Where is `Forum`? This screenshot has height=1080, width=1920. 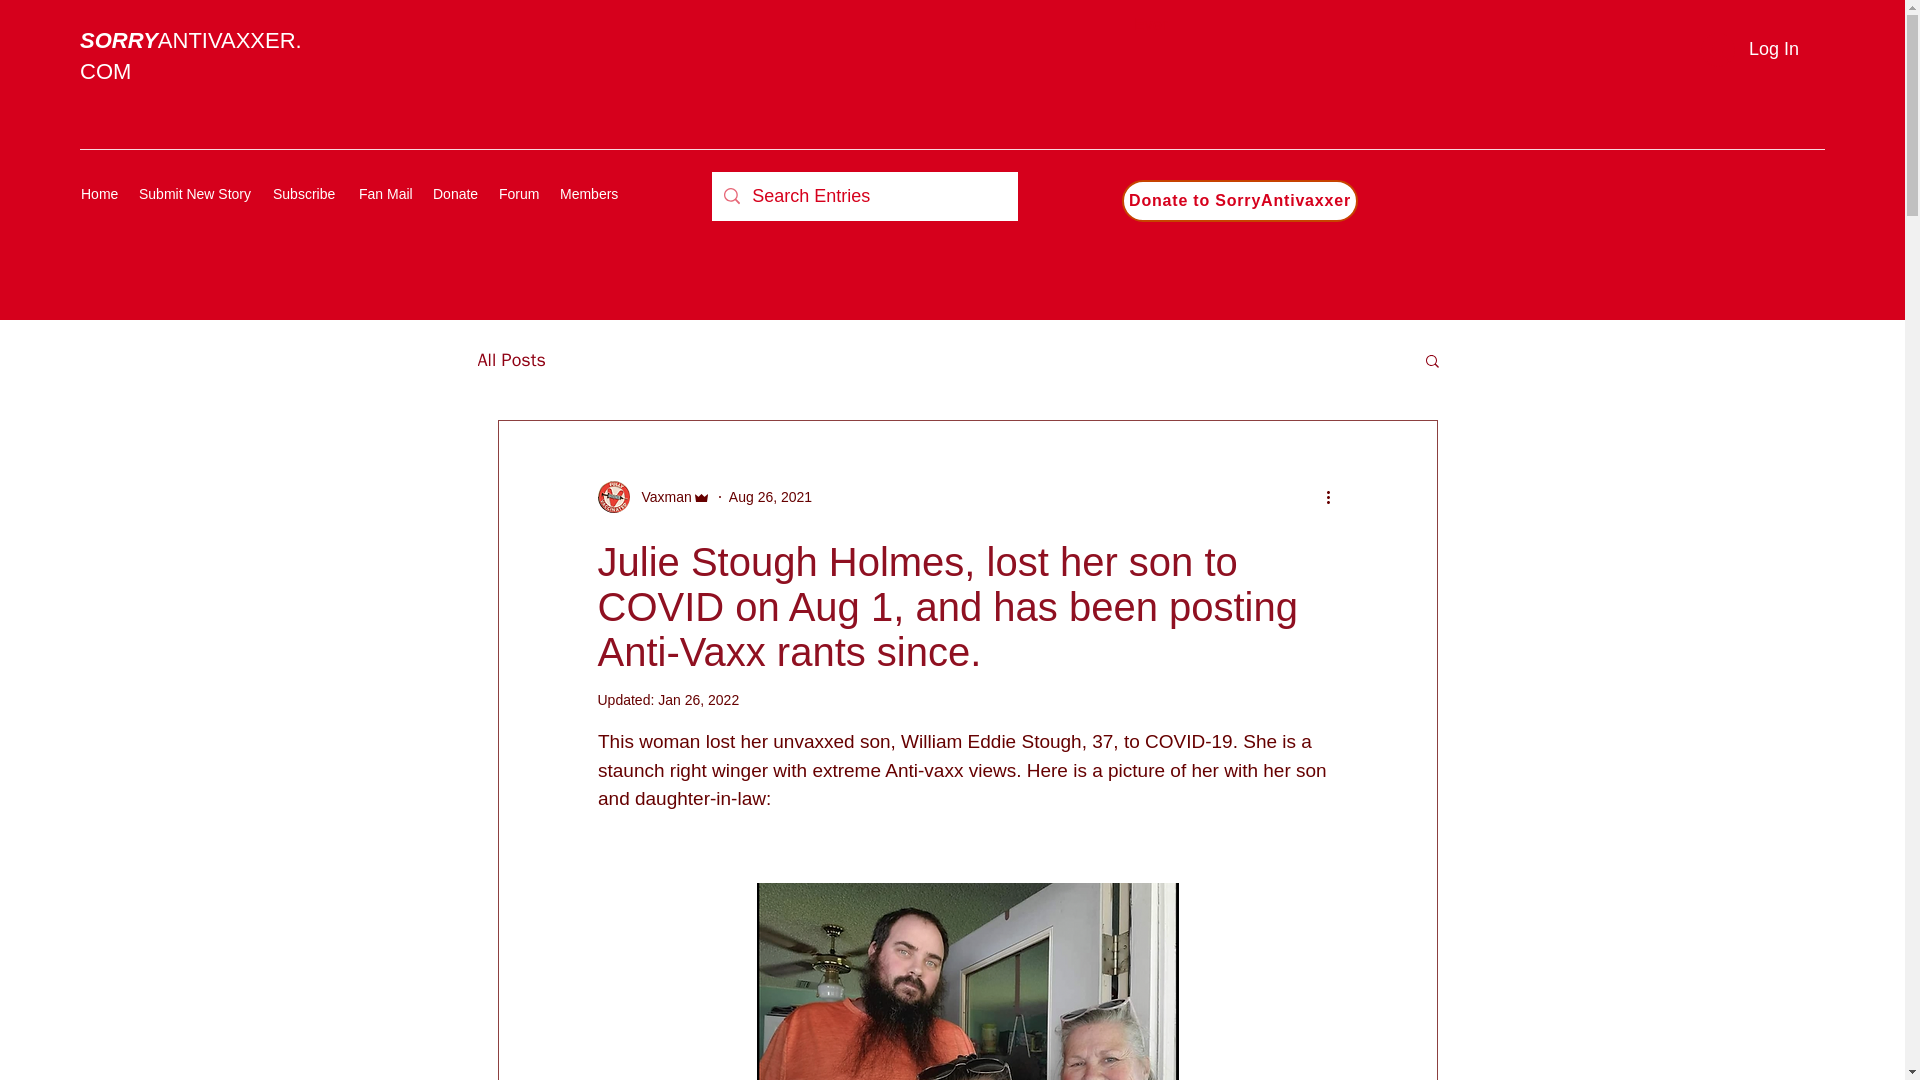 Forum is located at coordinates (519, 194).